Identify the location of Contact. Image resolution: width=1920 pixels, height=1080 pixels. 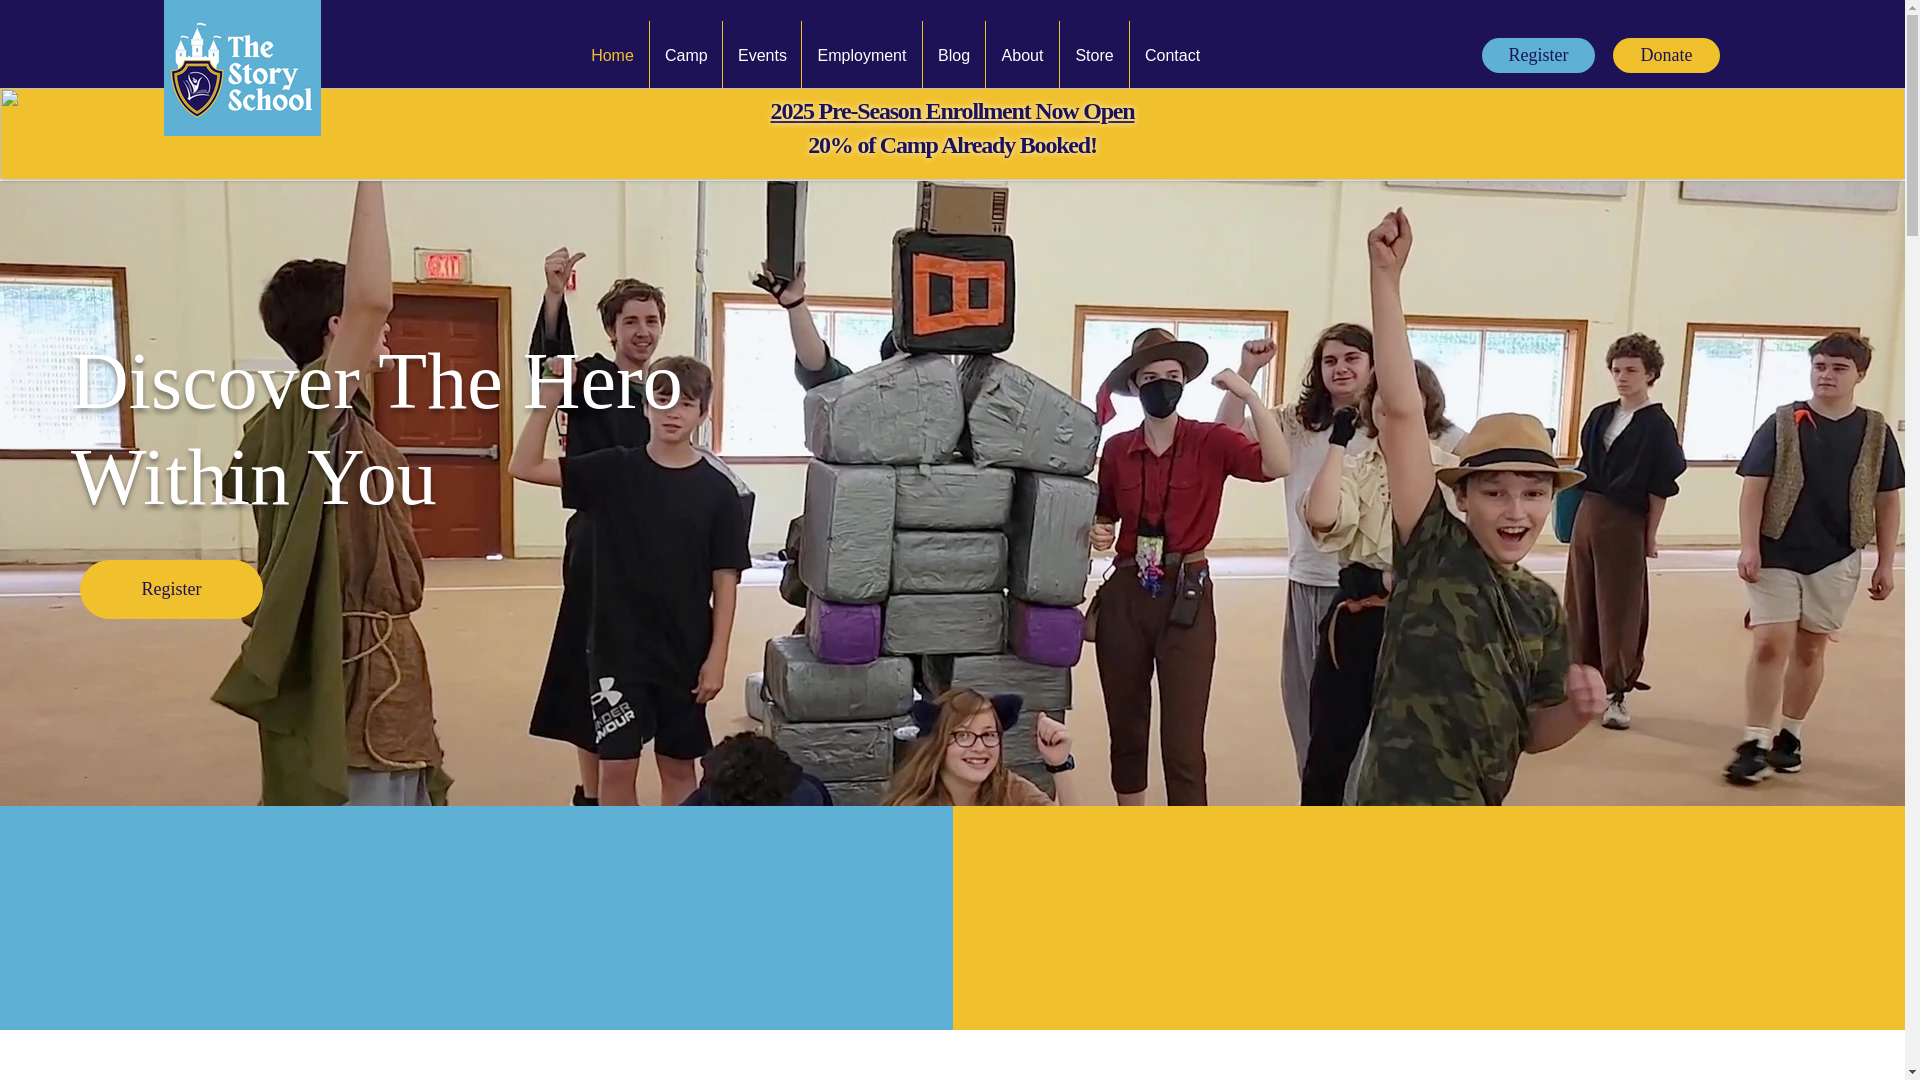
(1172, 54).